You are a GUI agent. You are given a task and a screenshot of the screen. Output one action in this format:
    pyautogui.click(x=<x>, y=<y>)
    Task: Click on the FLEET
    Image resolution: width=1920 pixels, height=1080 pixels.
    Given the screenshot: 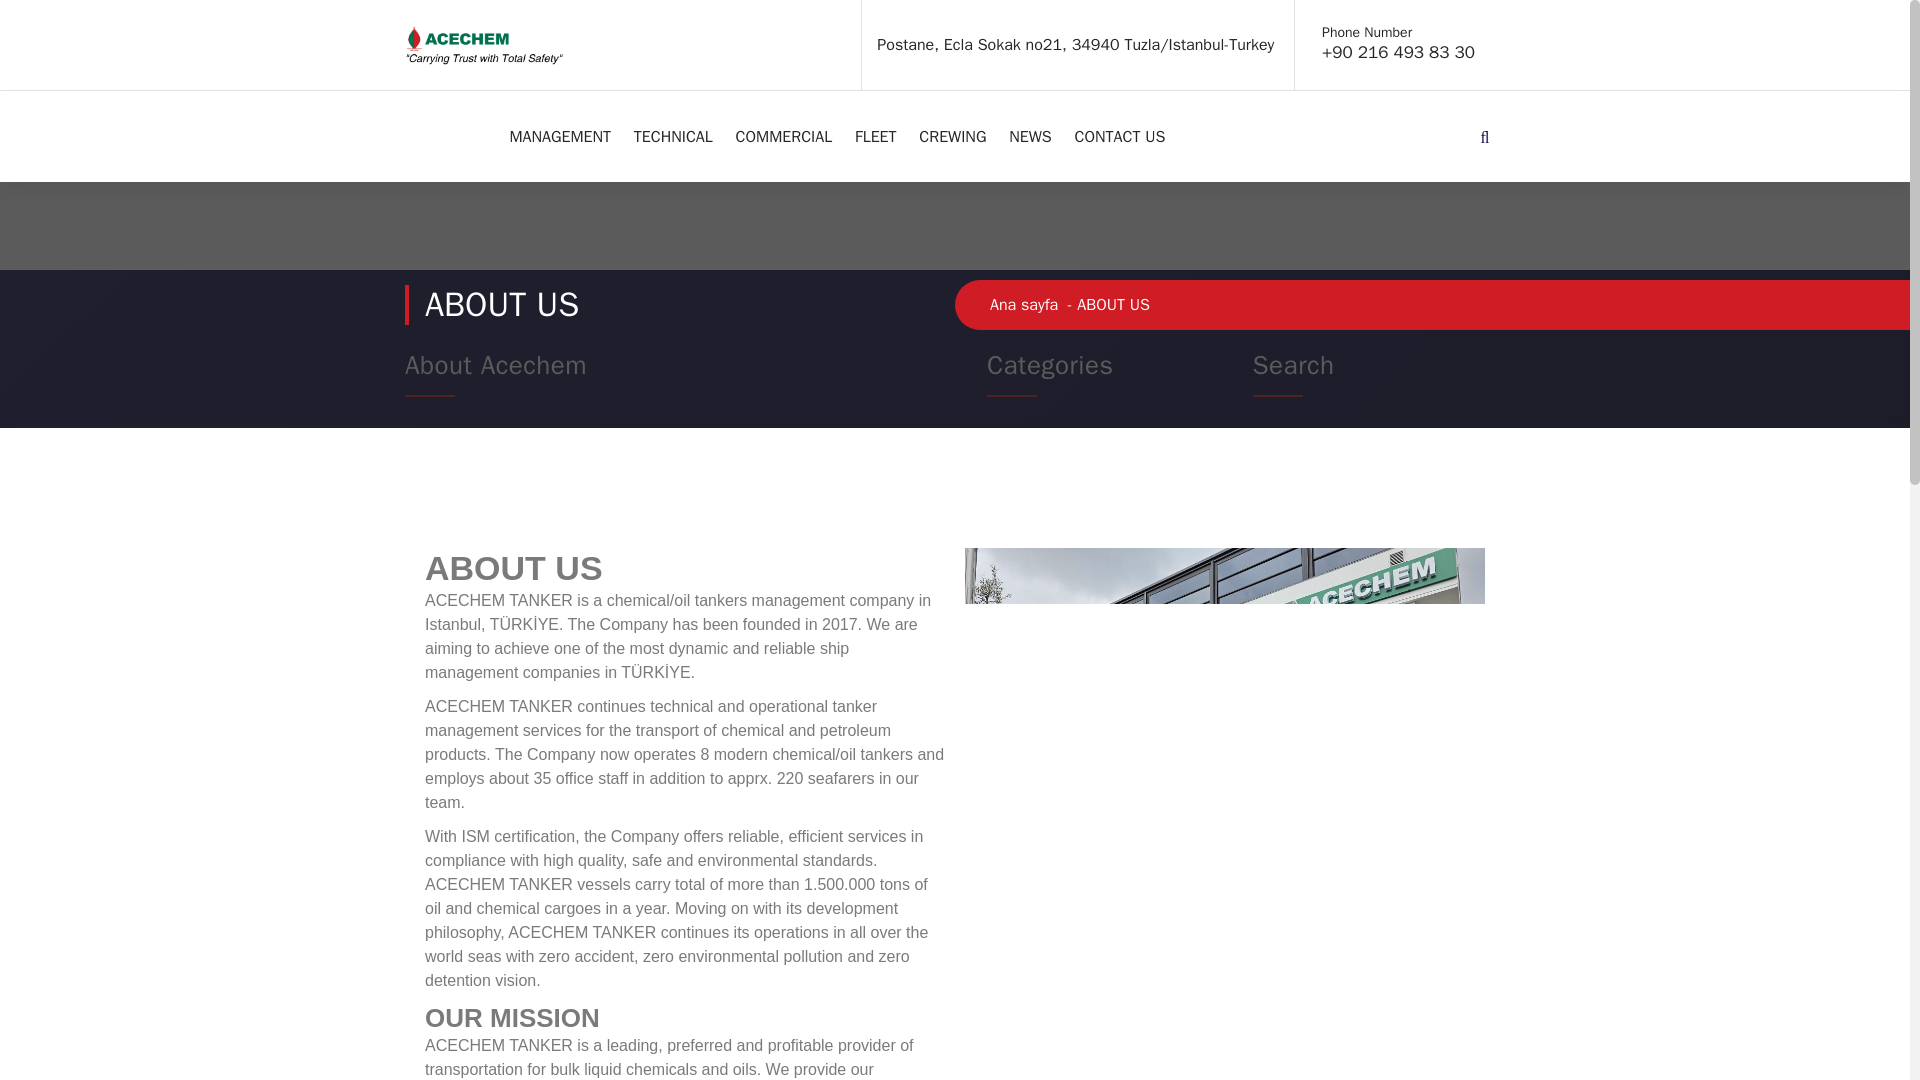 What is the action you would take?
    pyautogui.click(x=875, y=136)
    